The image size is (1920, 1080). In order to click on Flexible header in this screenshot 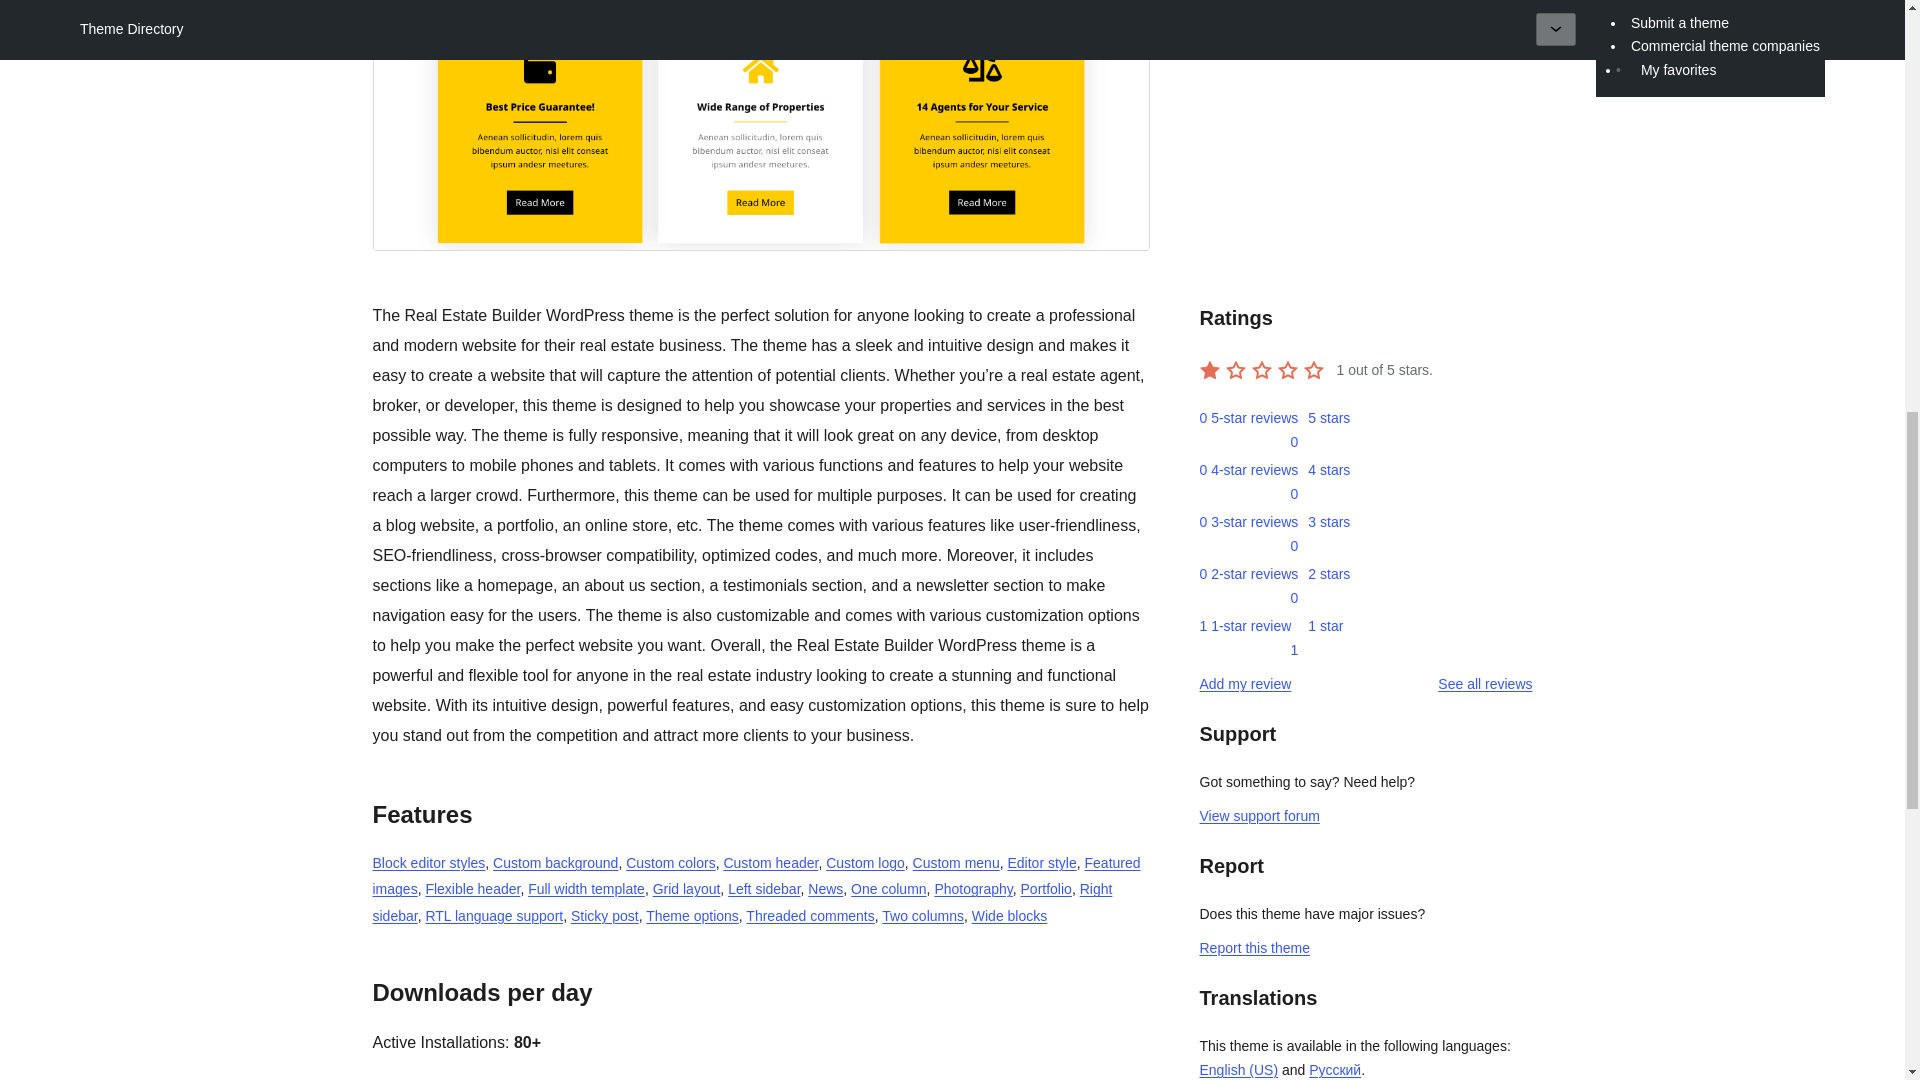, I will do `click(472, 889)`.